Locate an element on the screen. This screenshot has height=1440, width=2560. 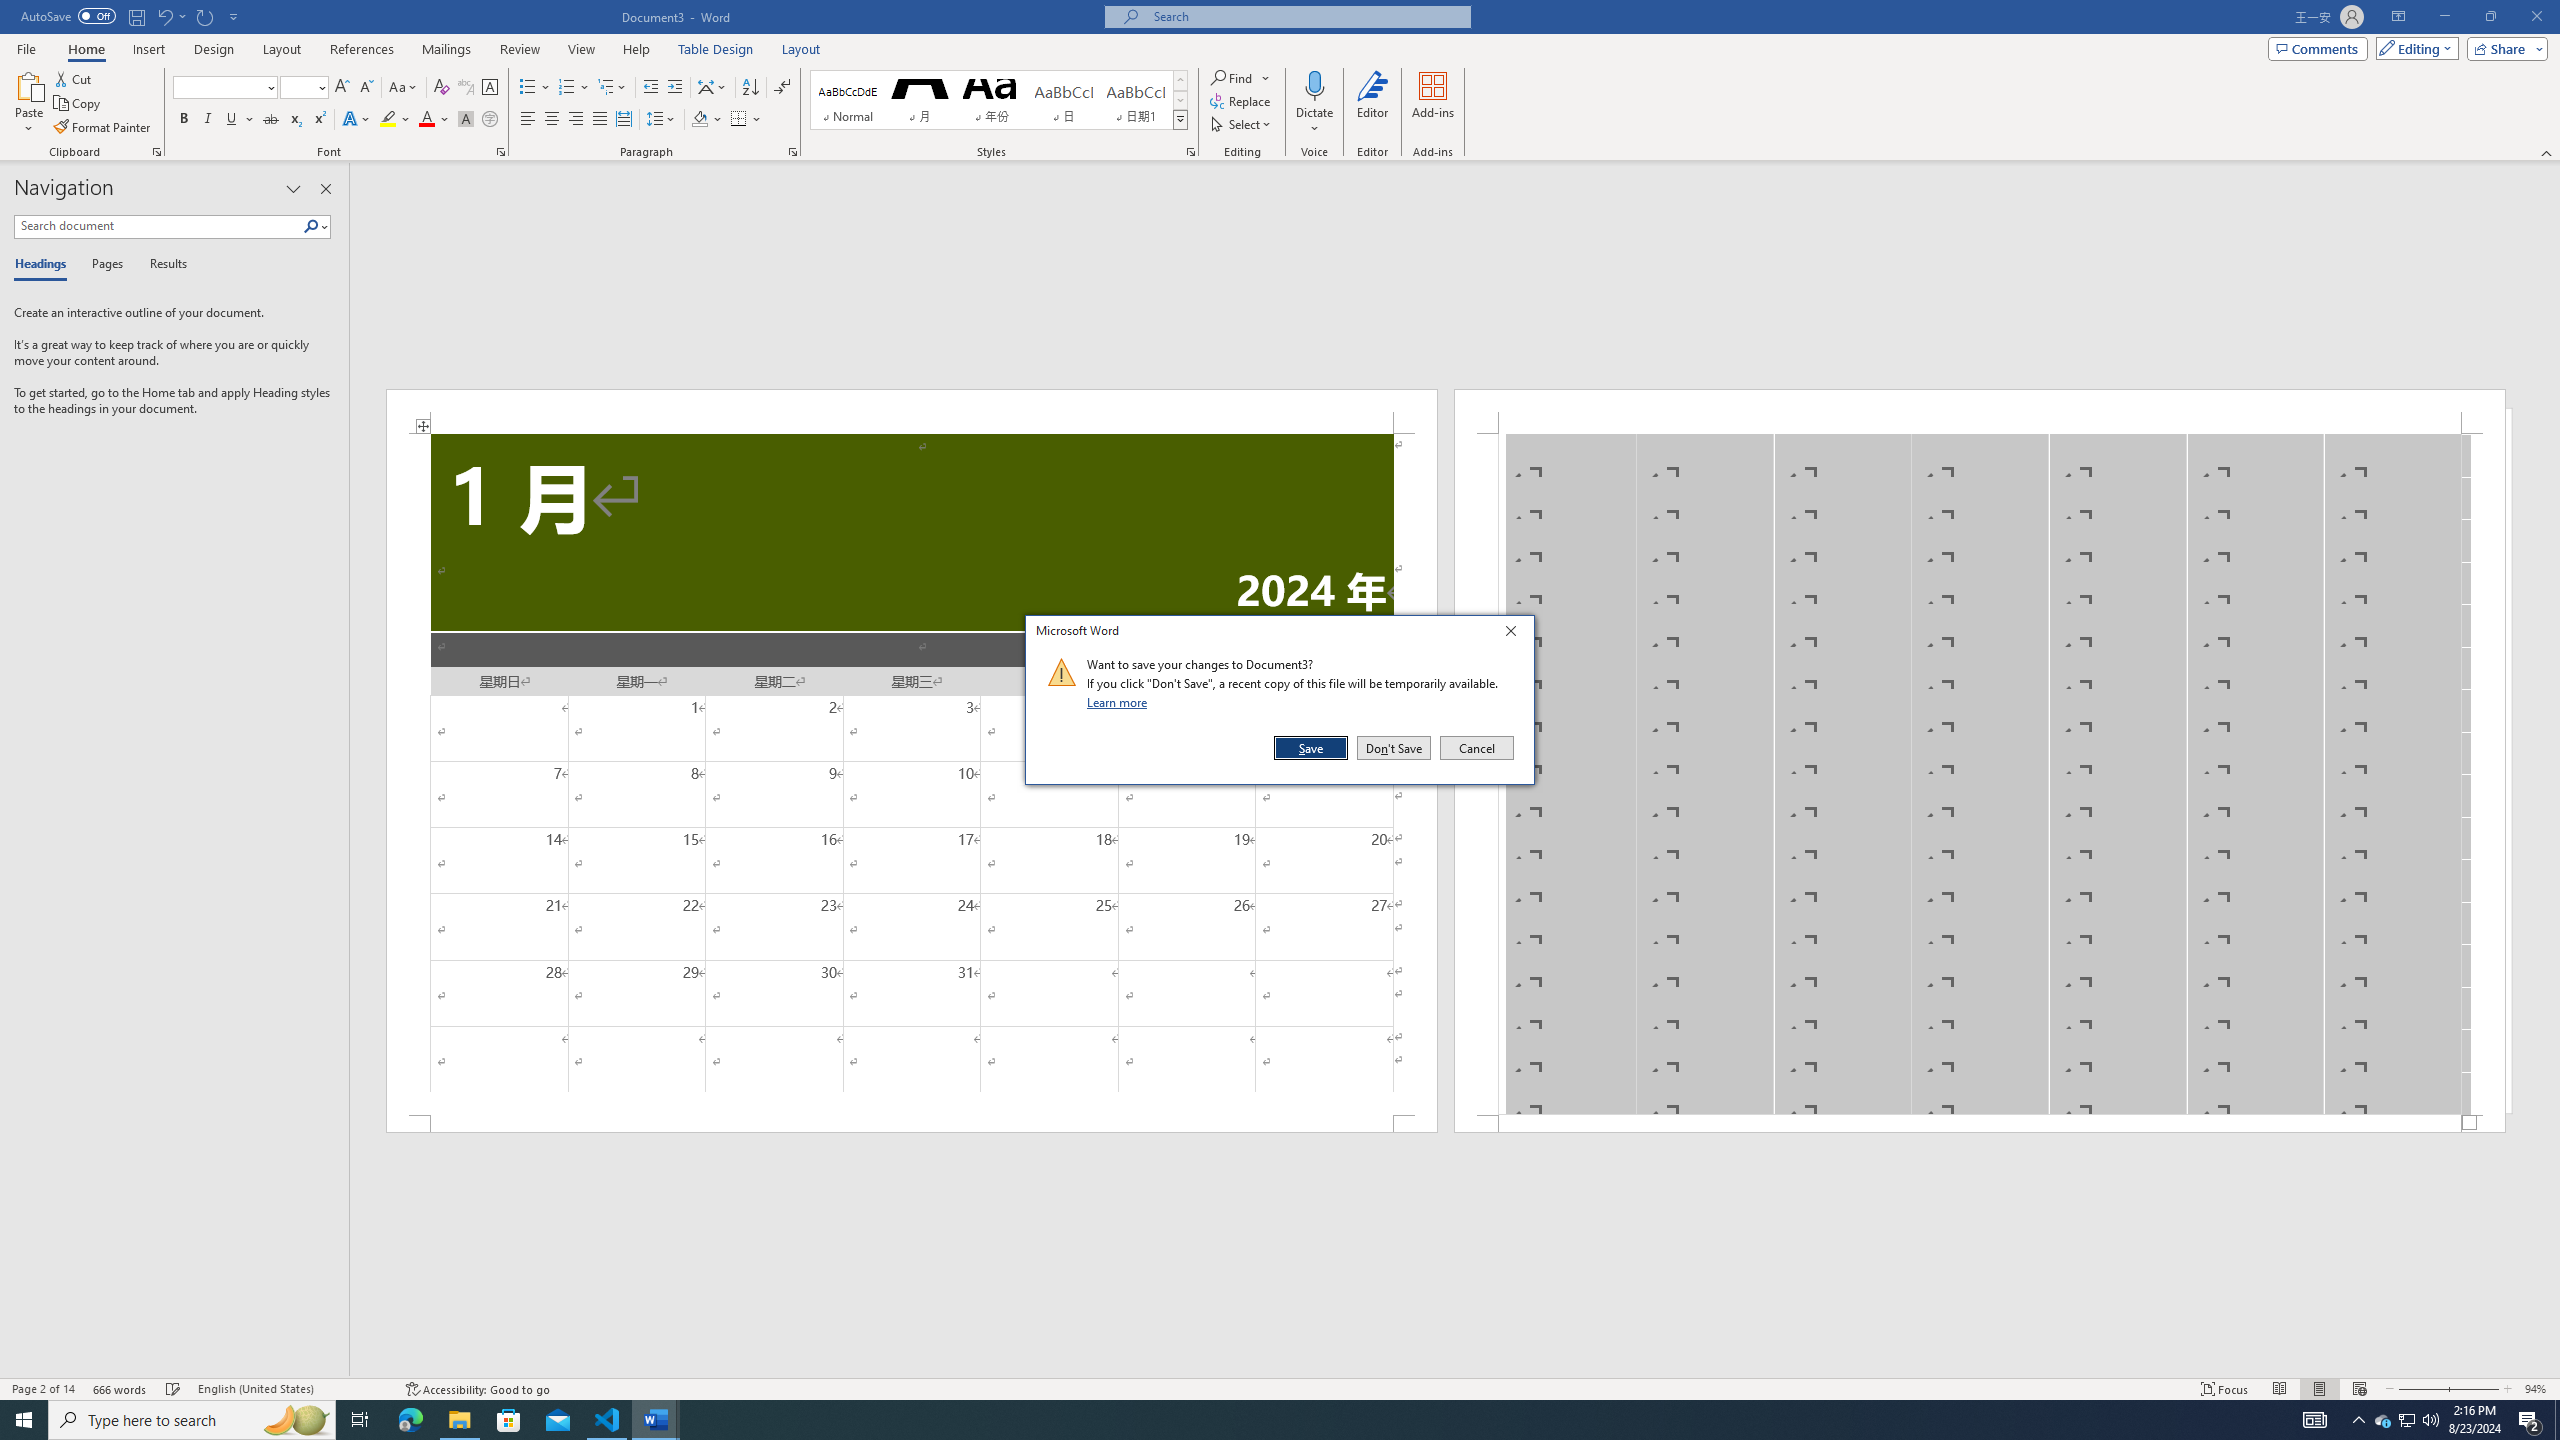
Asian Layout is located at coordinates (1180, 80).